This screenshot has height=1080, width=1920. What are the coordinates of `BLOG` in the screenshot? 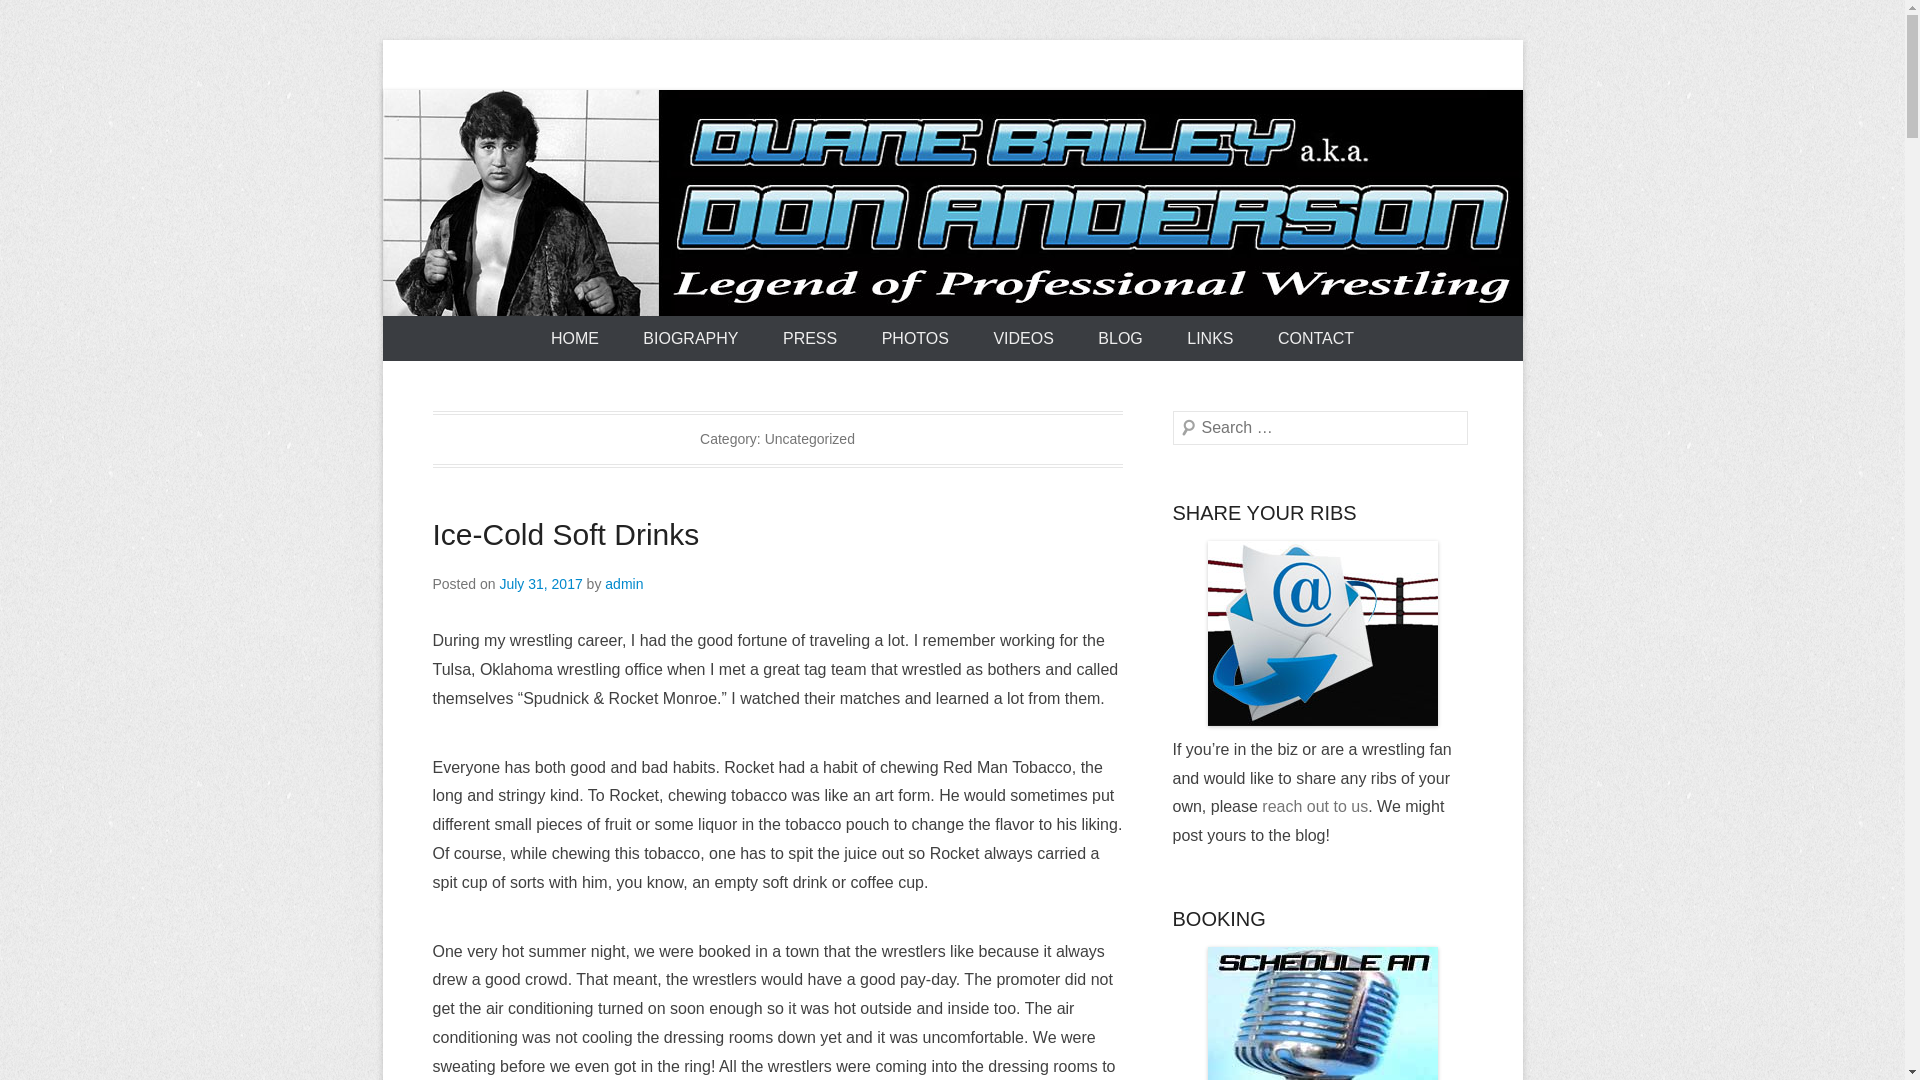 It's located at (1119, 338).